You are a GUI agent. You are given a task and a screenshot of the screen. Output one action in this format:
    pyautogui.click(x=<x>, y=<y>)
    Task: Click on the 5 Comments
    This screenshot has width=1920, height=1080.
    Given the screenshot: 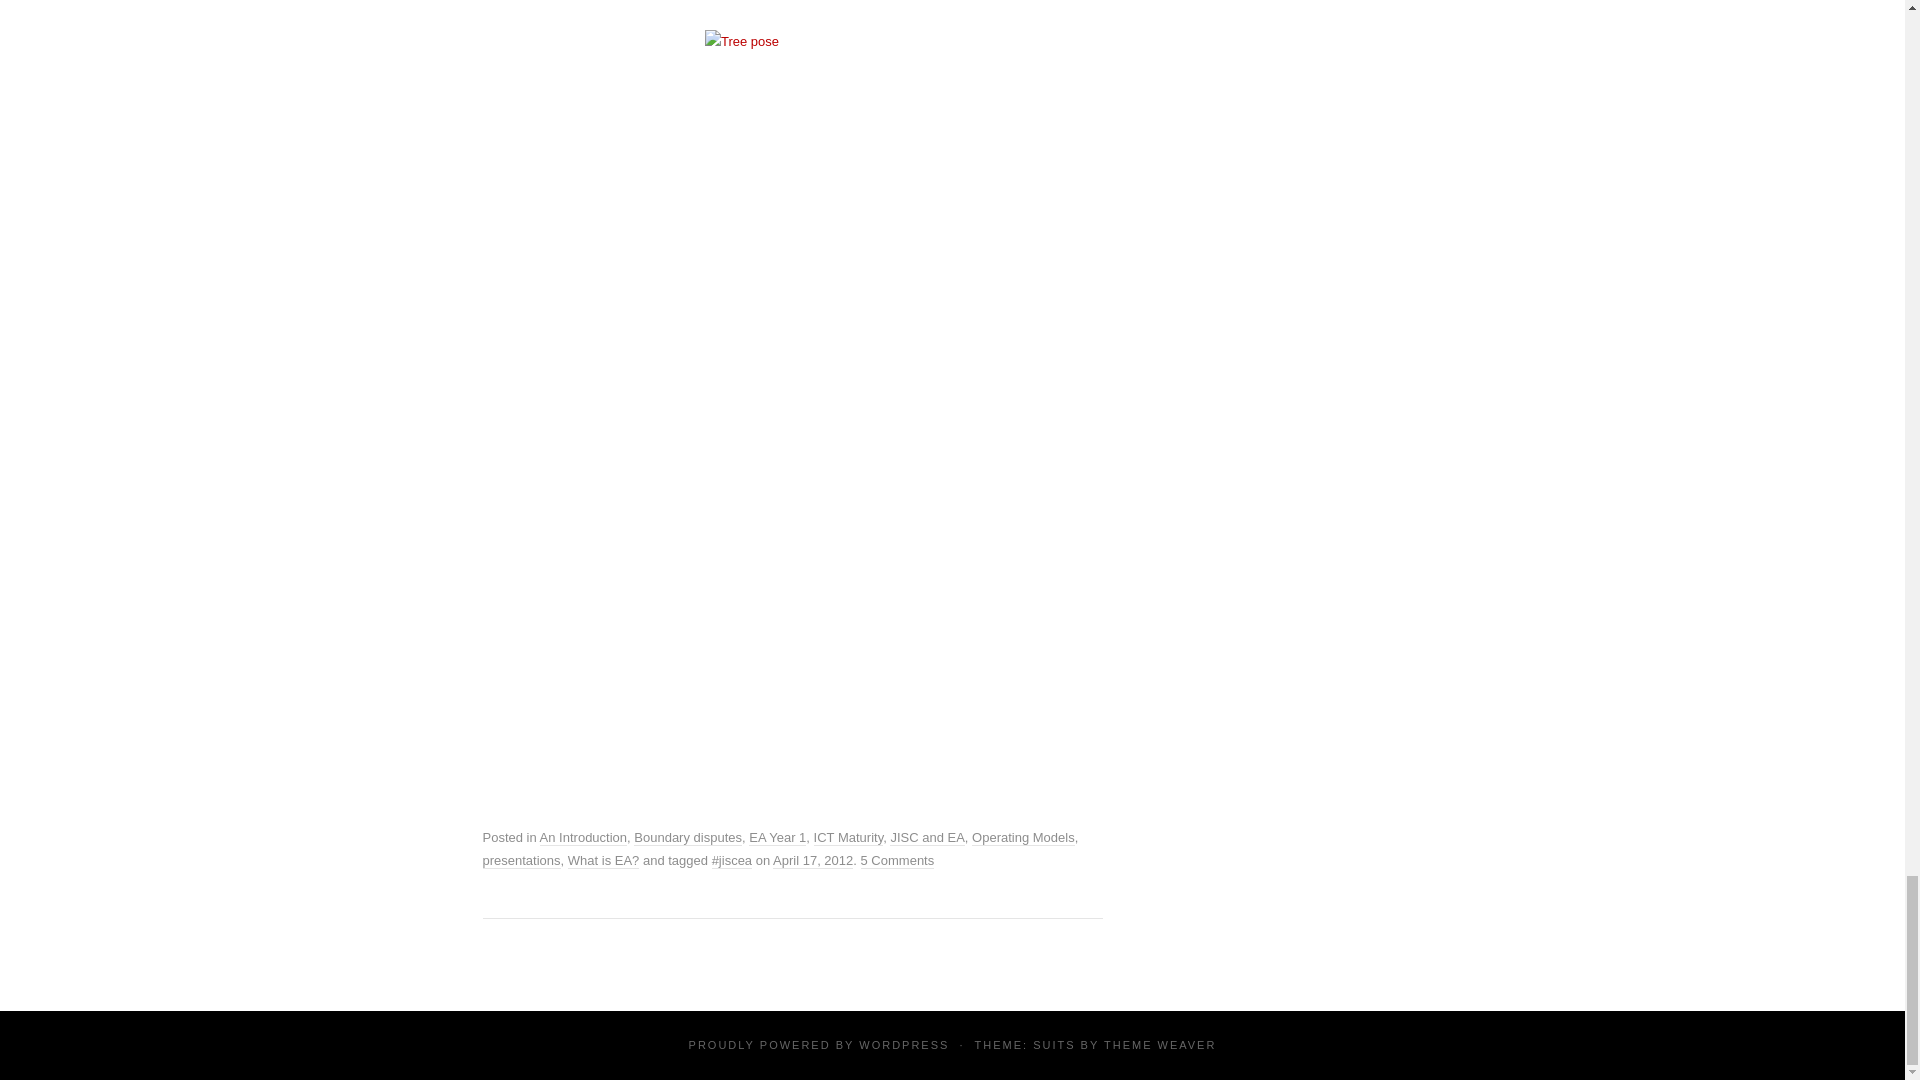 What is the action you would take?
    pyautogui.click(x=898, y=861)
    